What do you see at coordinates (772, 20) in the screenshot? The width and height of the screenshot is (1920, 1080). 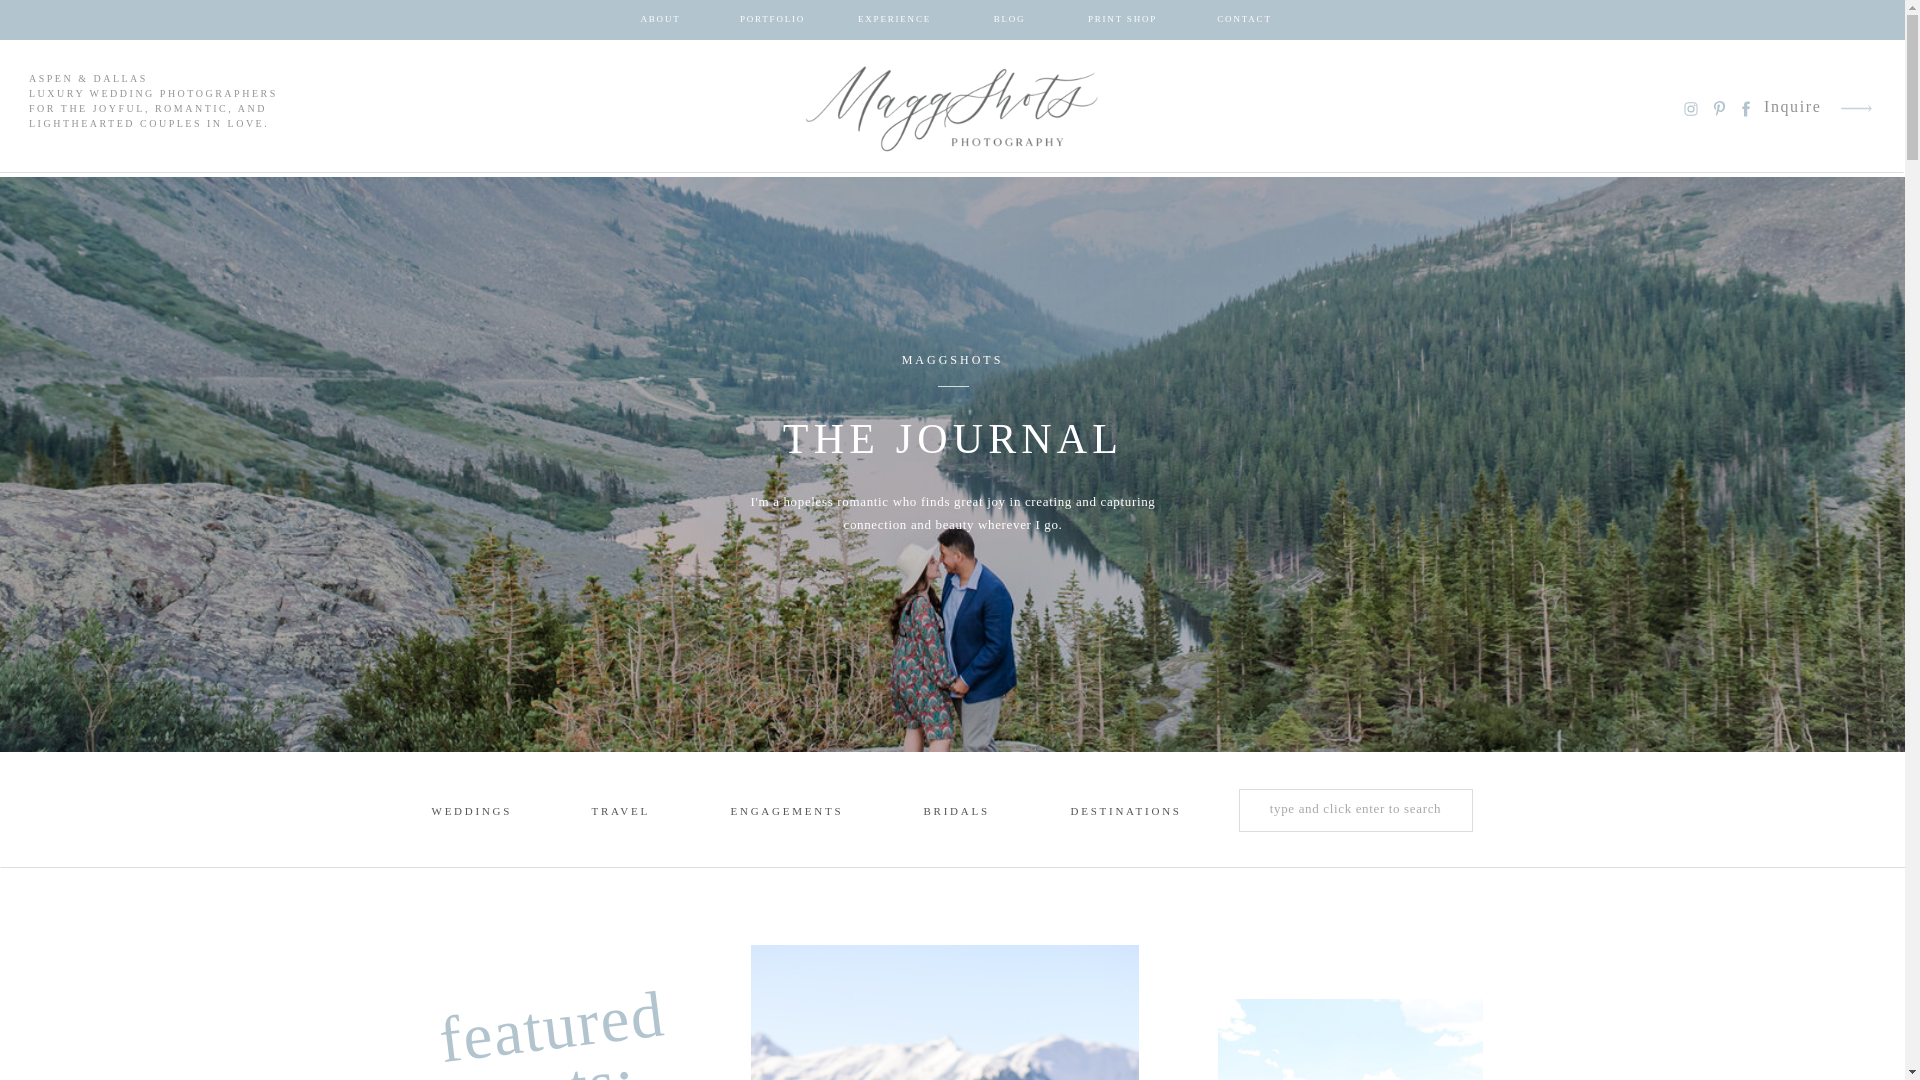 I see `PORTFOLIO` at bounding box center [772, 20].